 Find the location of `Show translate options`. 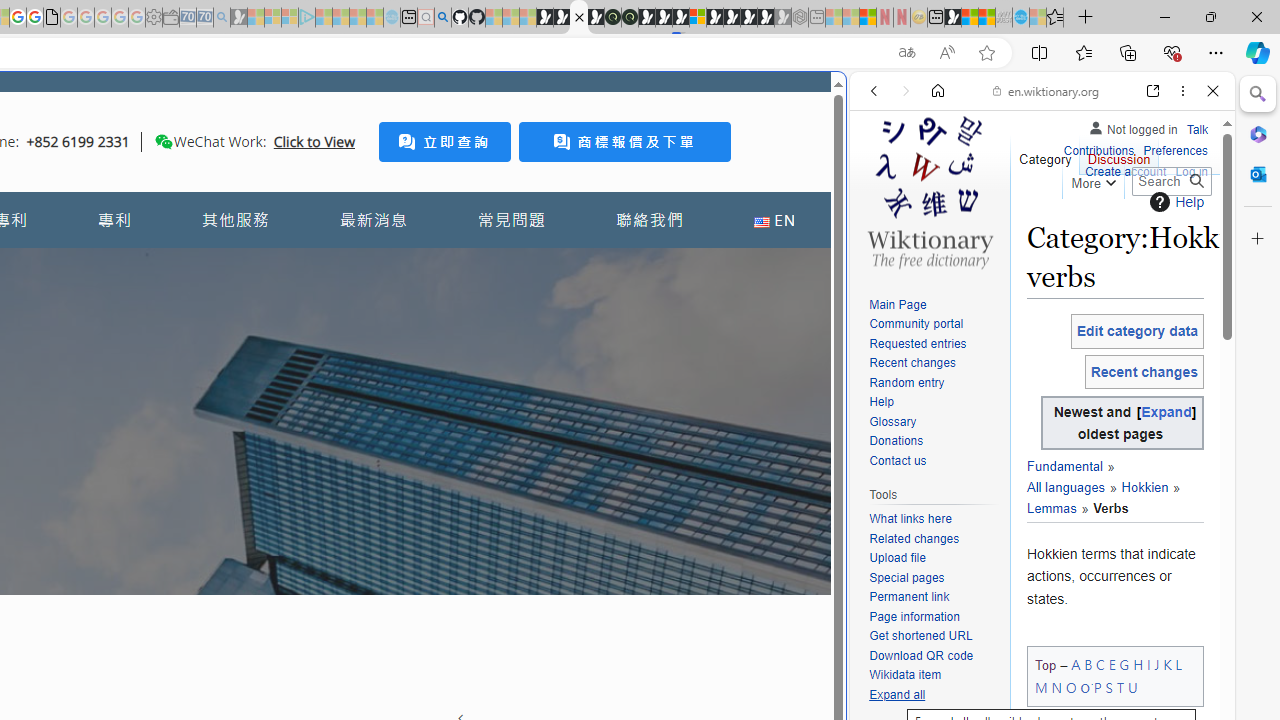

Show translate options is located at coordinates (906, 53).